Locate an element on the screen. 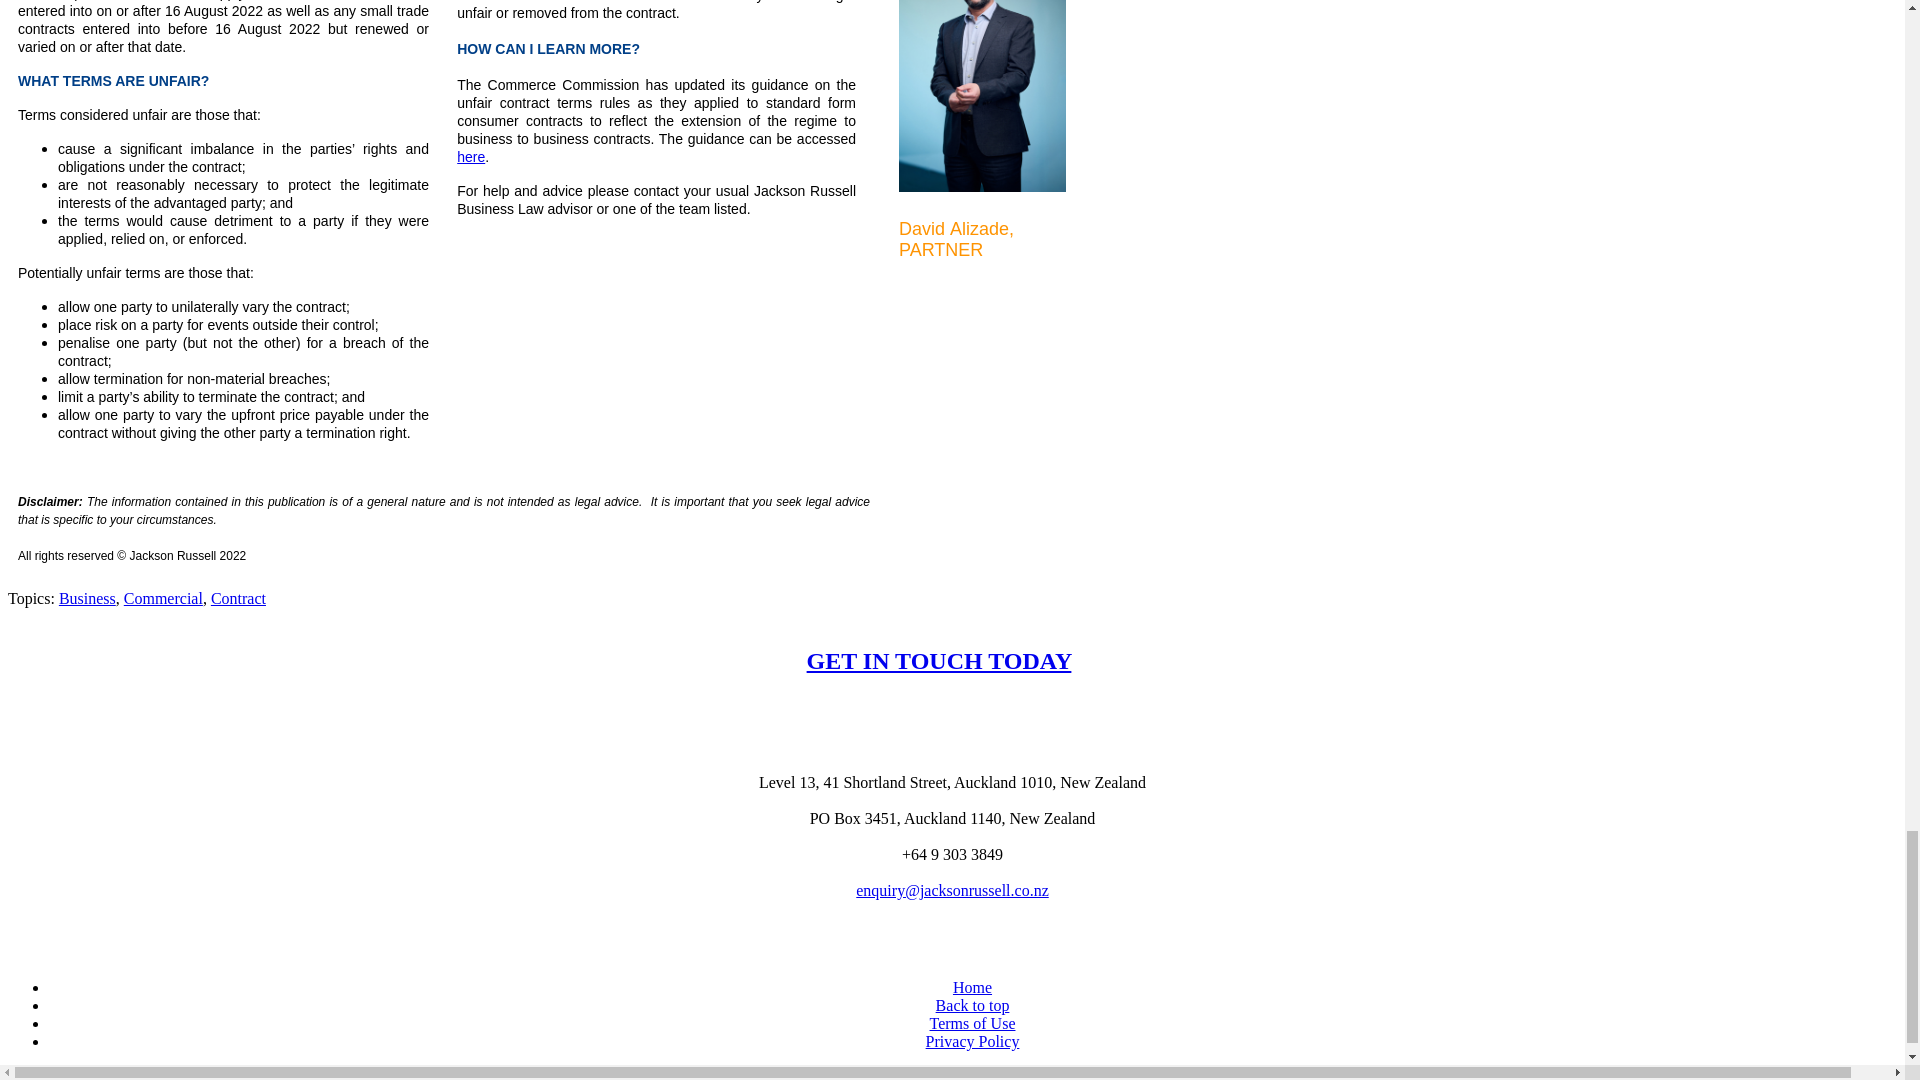 This screenshot has width=1920, height=1080. Linkedin Circle-26 is located at coordinates (951, 937).